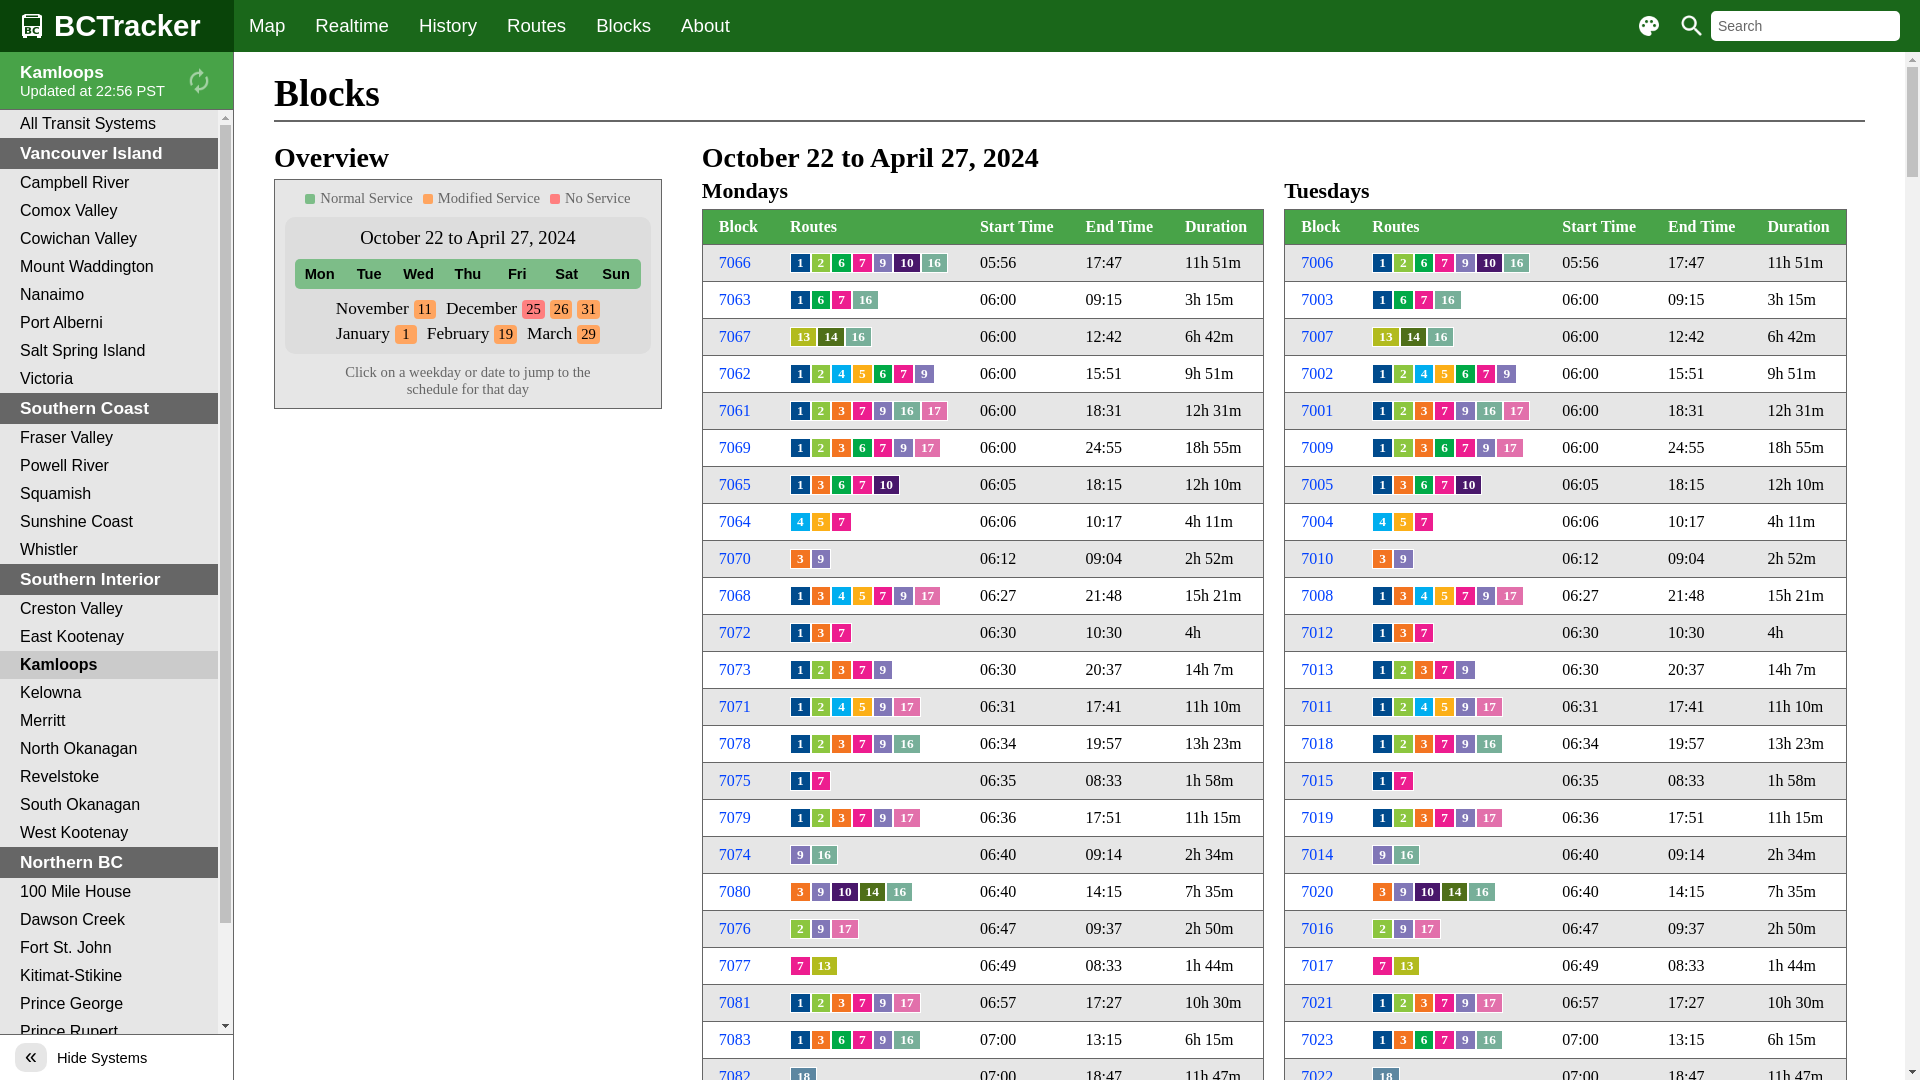 The image size is (1920, 1080). Describe the element at coordinates (858, 337) in the screenshot. I see `16` at that location.